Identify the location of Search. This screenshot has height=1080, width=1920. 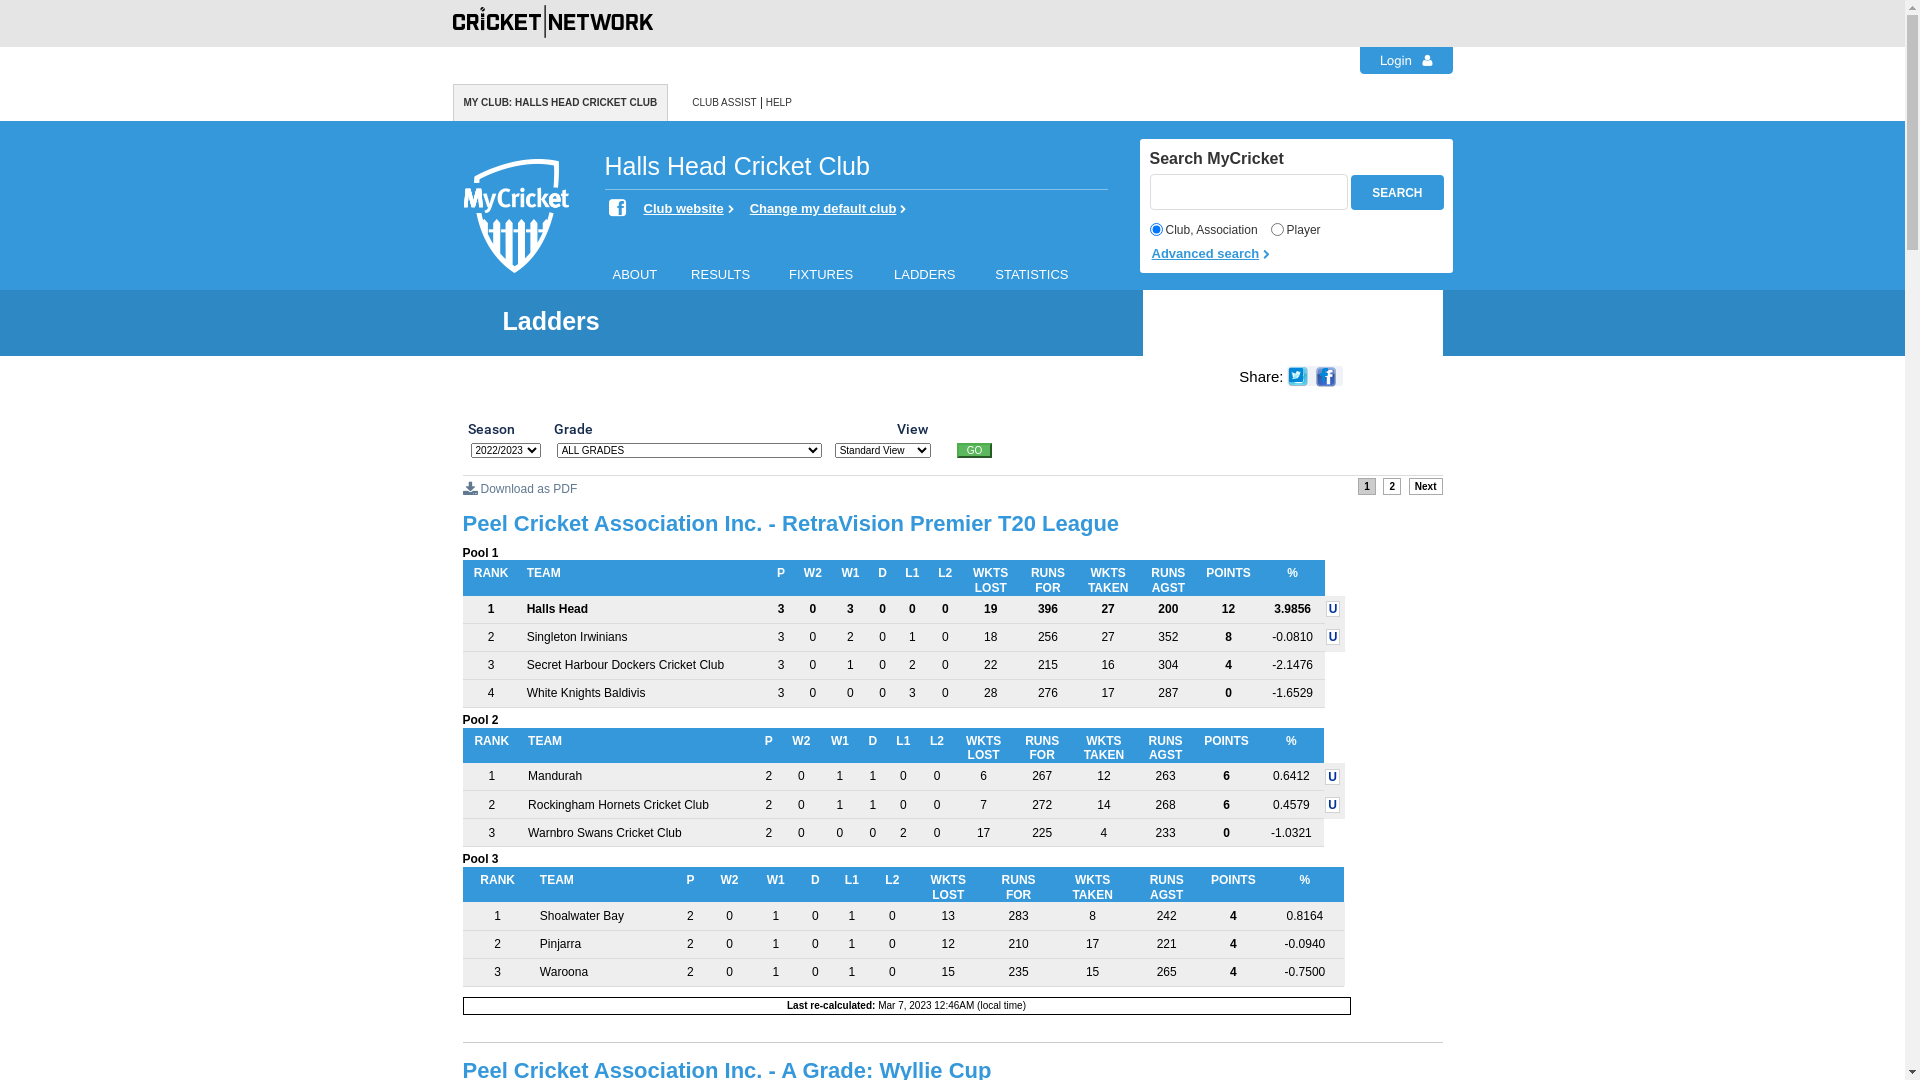
(1398, 192).